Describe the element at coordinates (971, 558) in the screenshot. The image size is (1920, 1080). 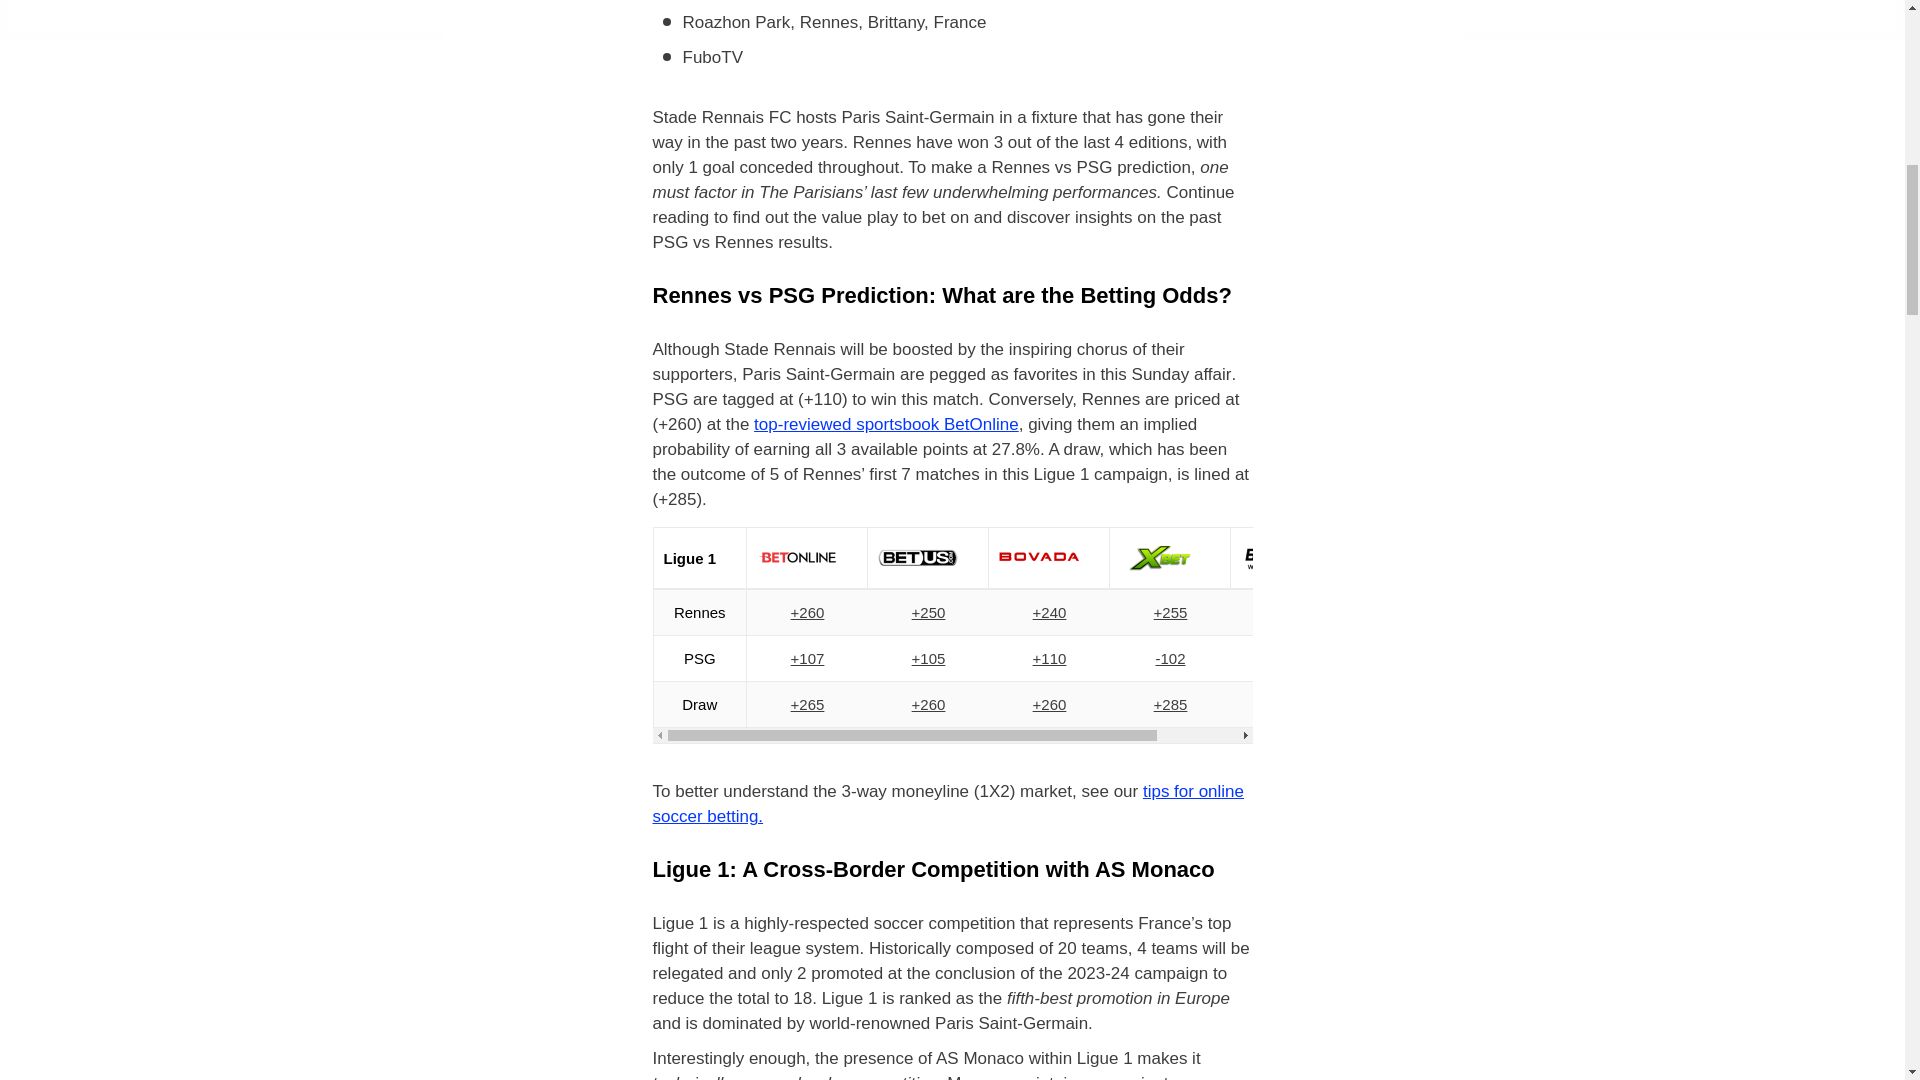
I see `Ligue 1` at that location.